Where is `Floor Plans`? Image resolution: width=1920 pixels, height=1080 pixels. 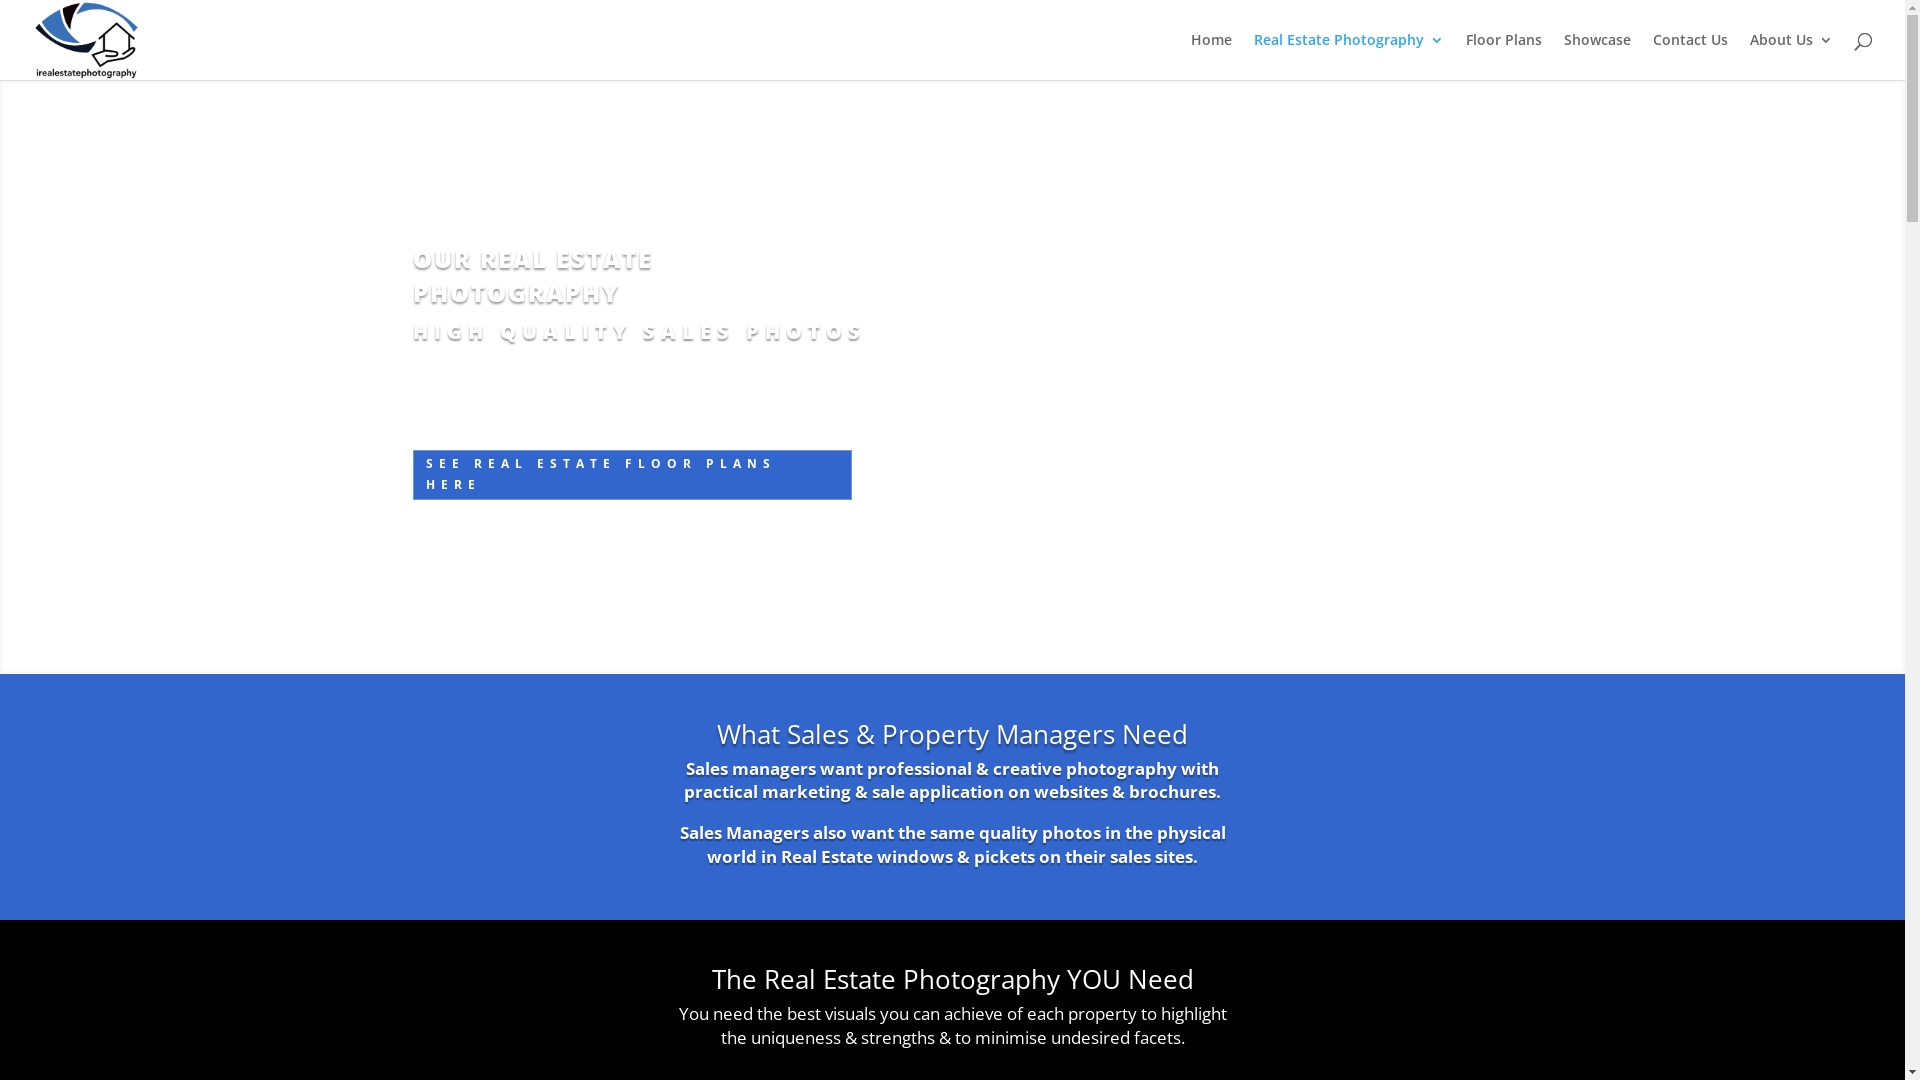
Floor Plans is located at coordinates (1504, 56).